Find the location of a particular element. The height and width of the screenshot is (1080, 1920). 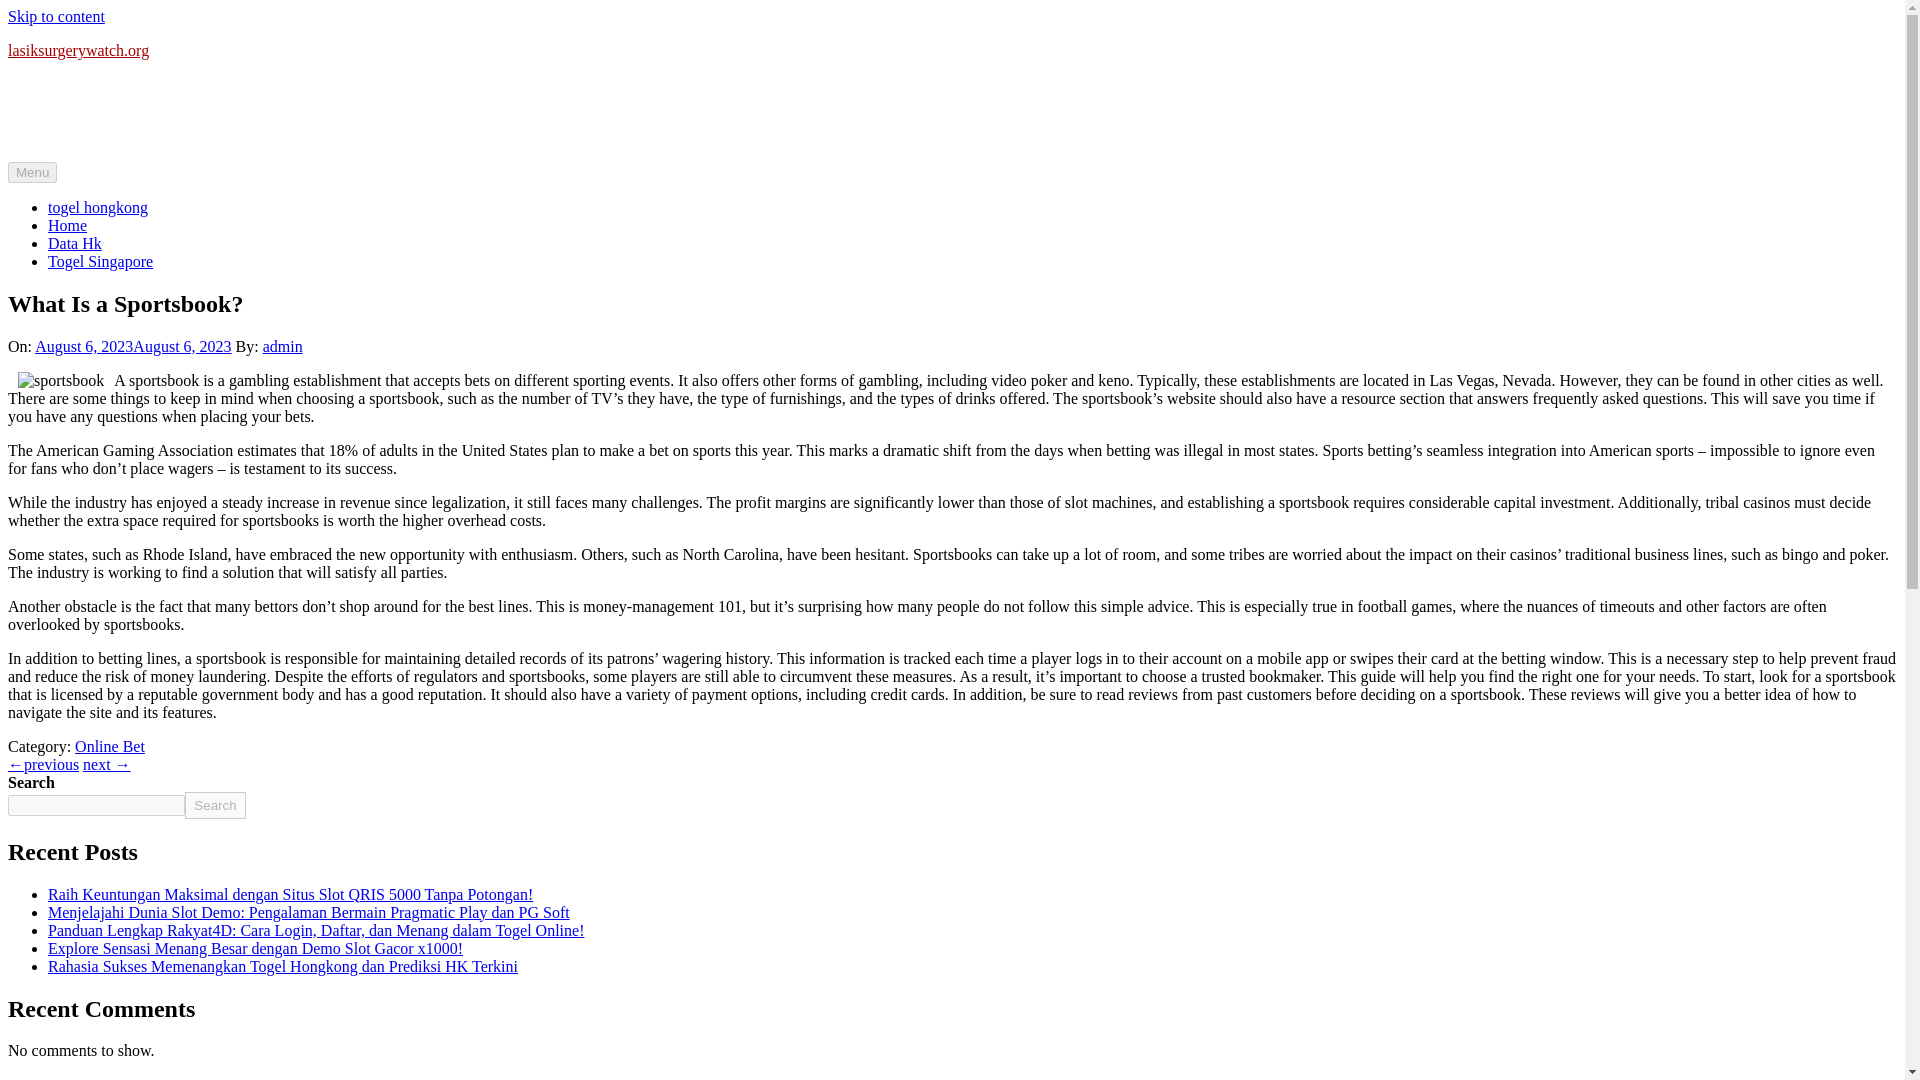

August 6, 2023August 6, 2023 is located at coordinates (132, 346).